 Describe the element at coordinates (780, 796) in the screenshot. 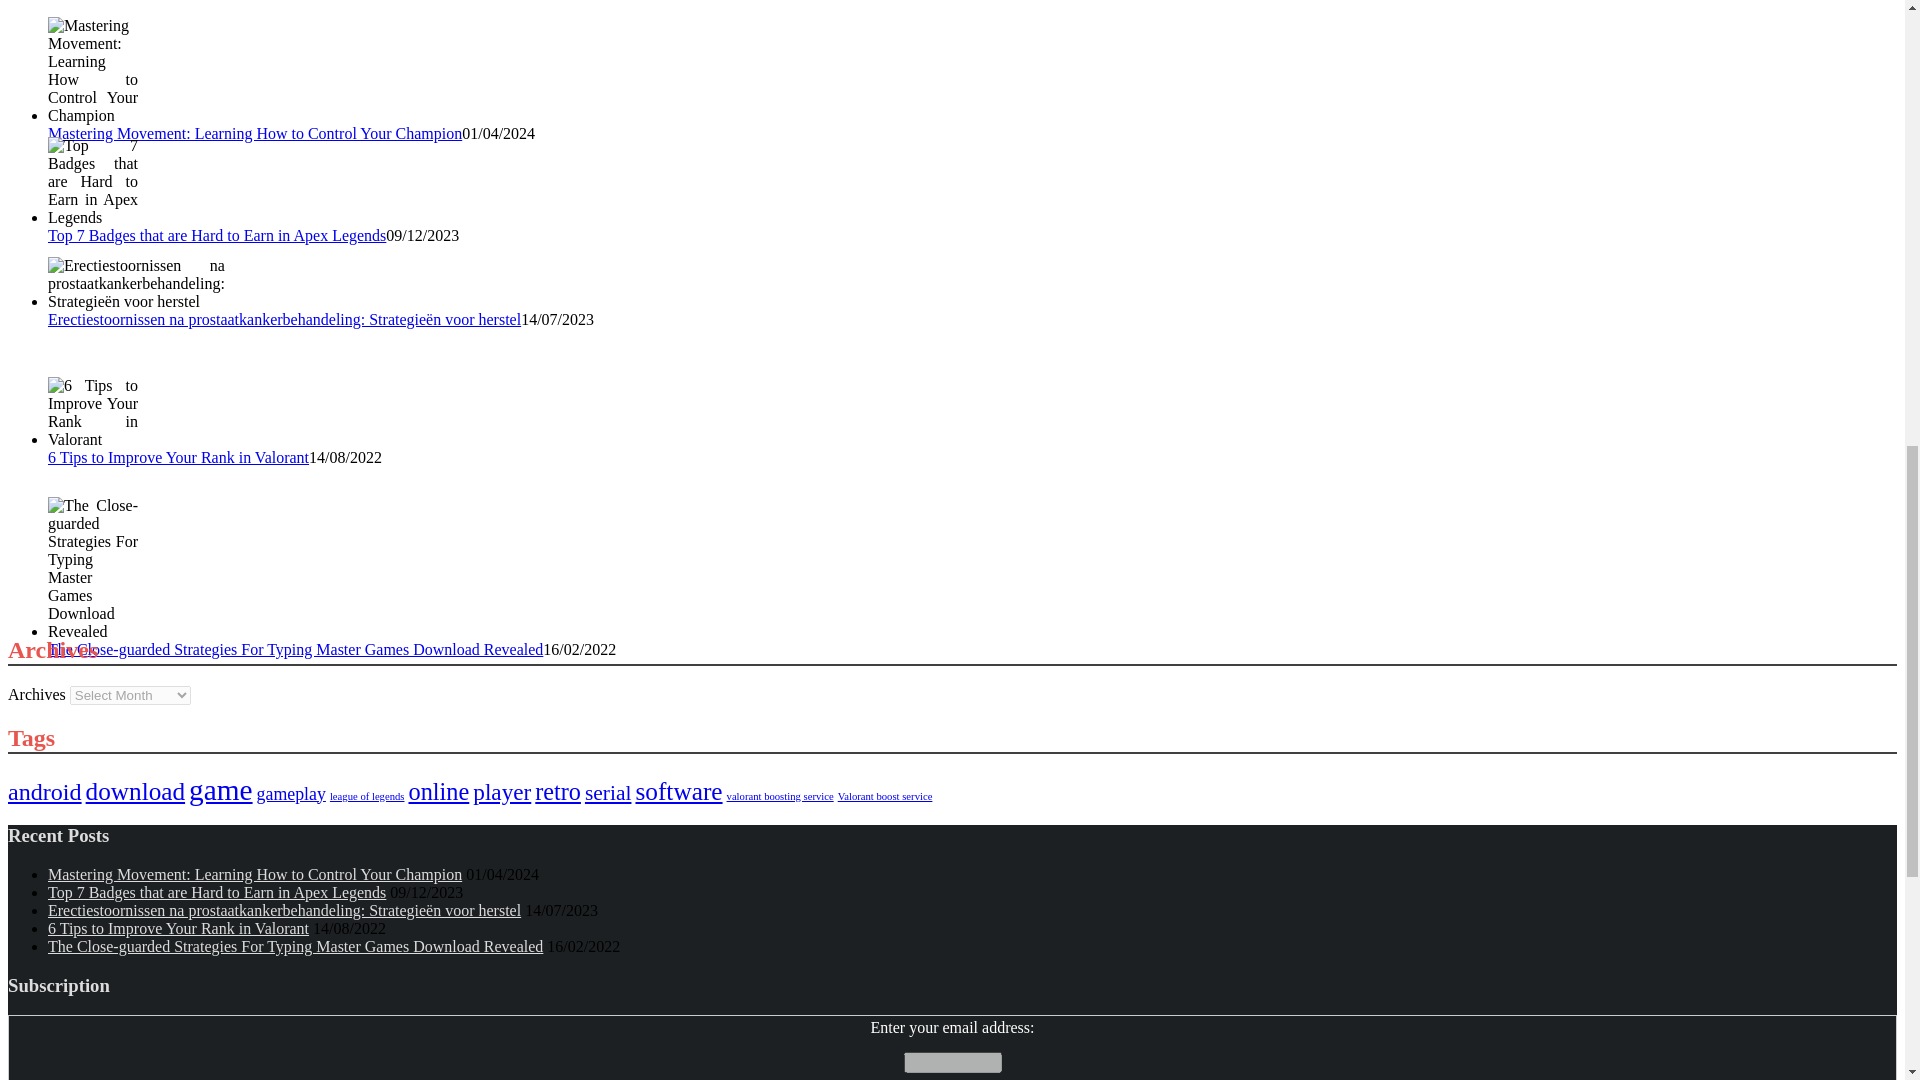

I see `valorant boosting service` at that location.